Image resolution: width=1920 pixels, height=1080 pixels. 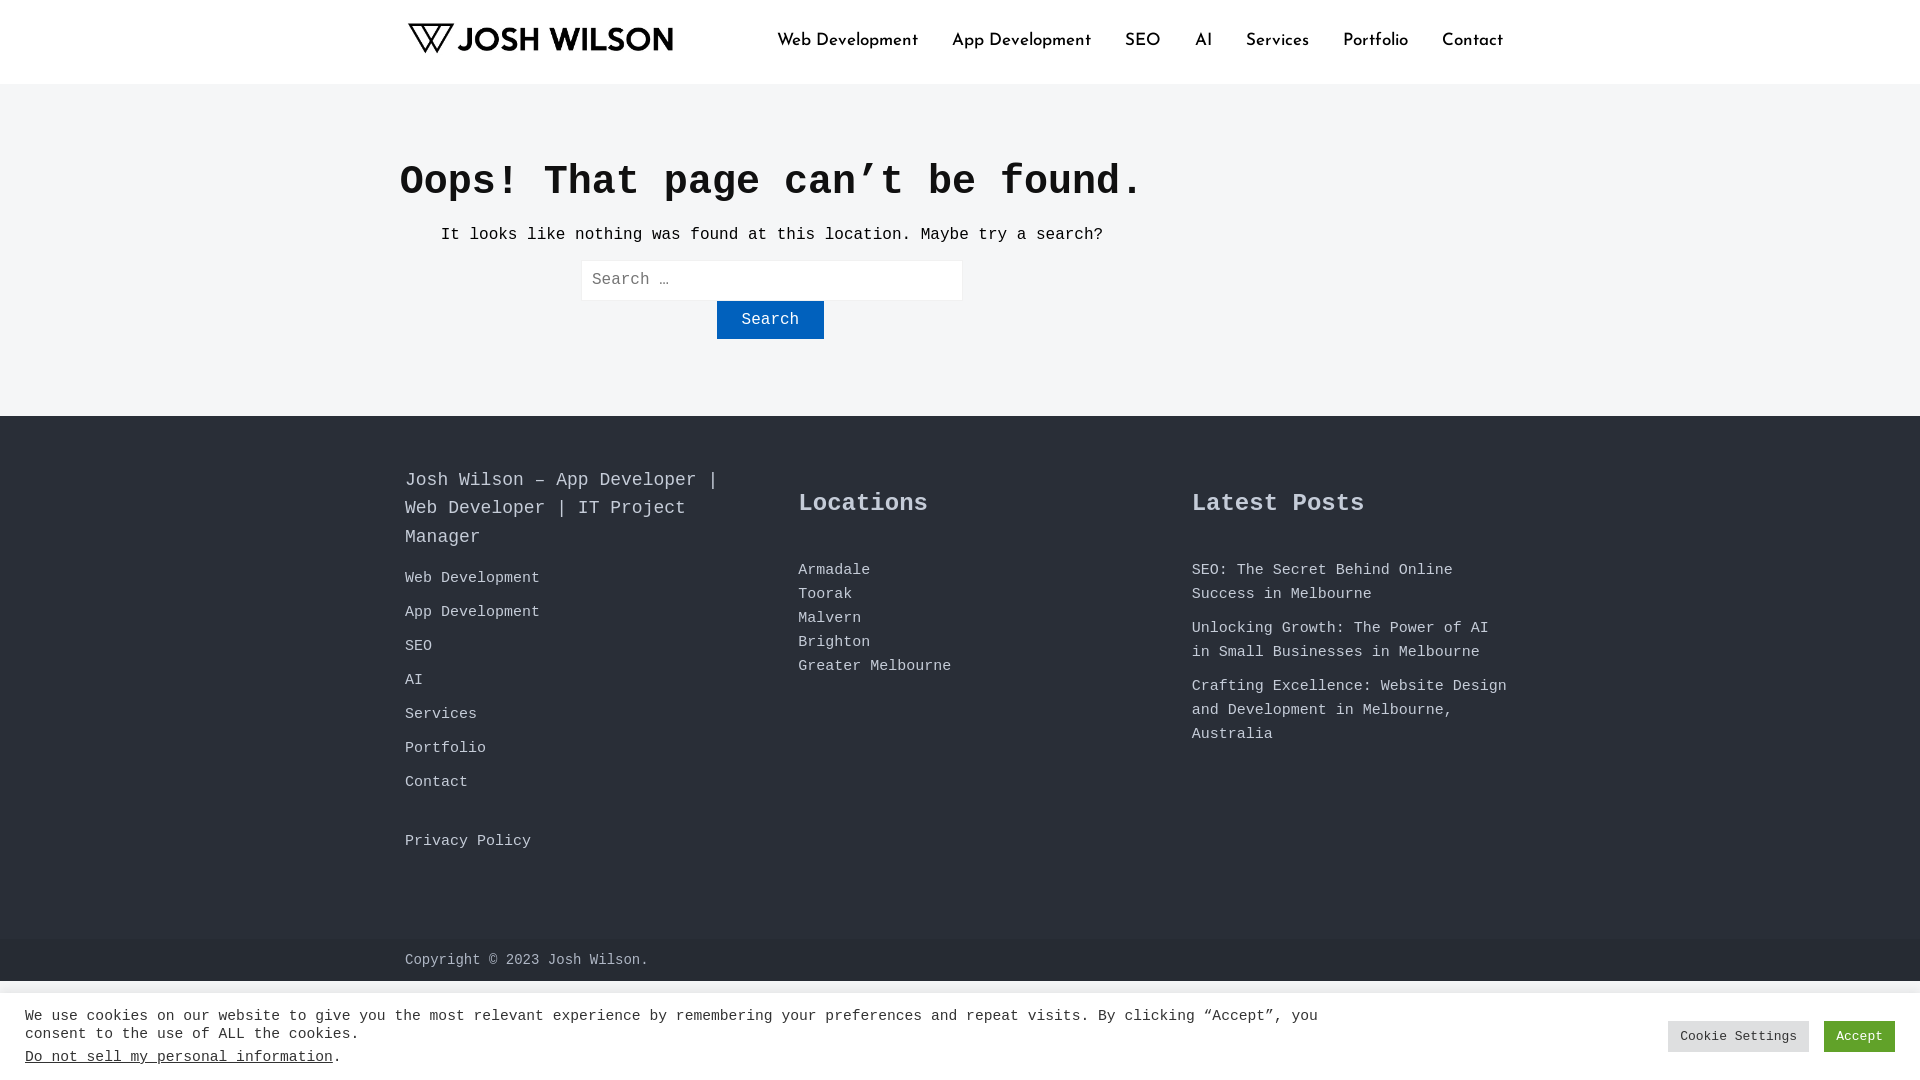 I want to click on Privacy Policy, so click(x=468, y=842).